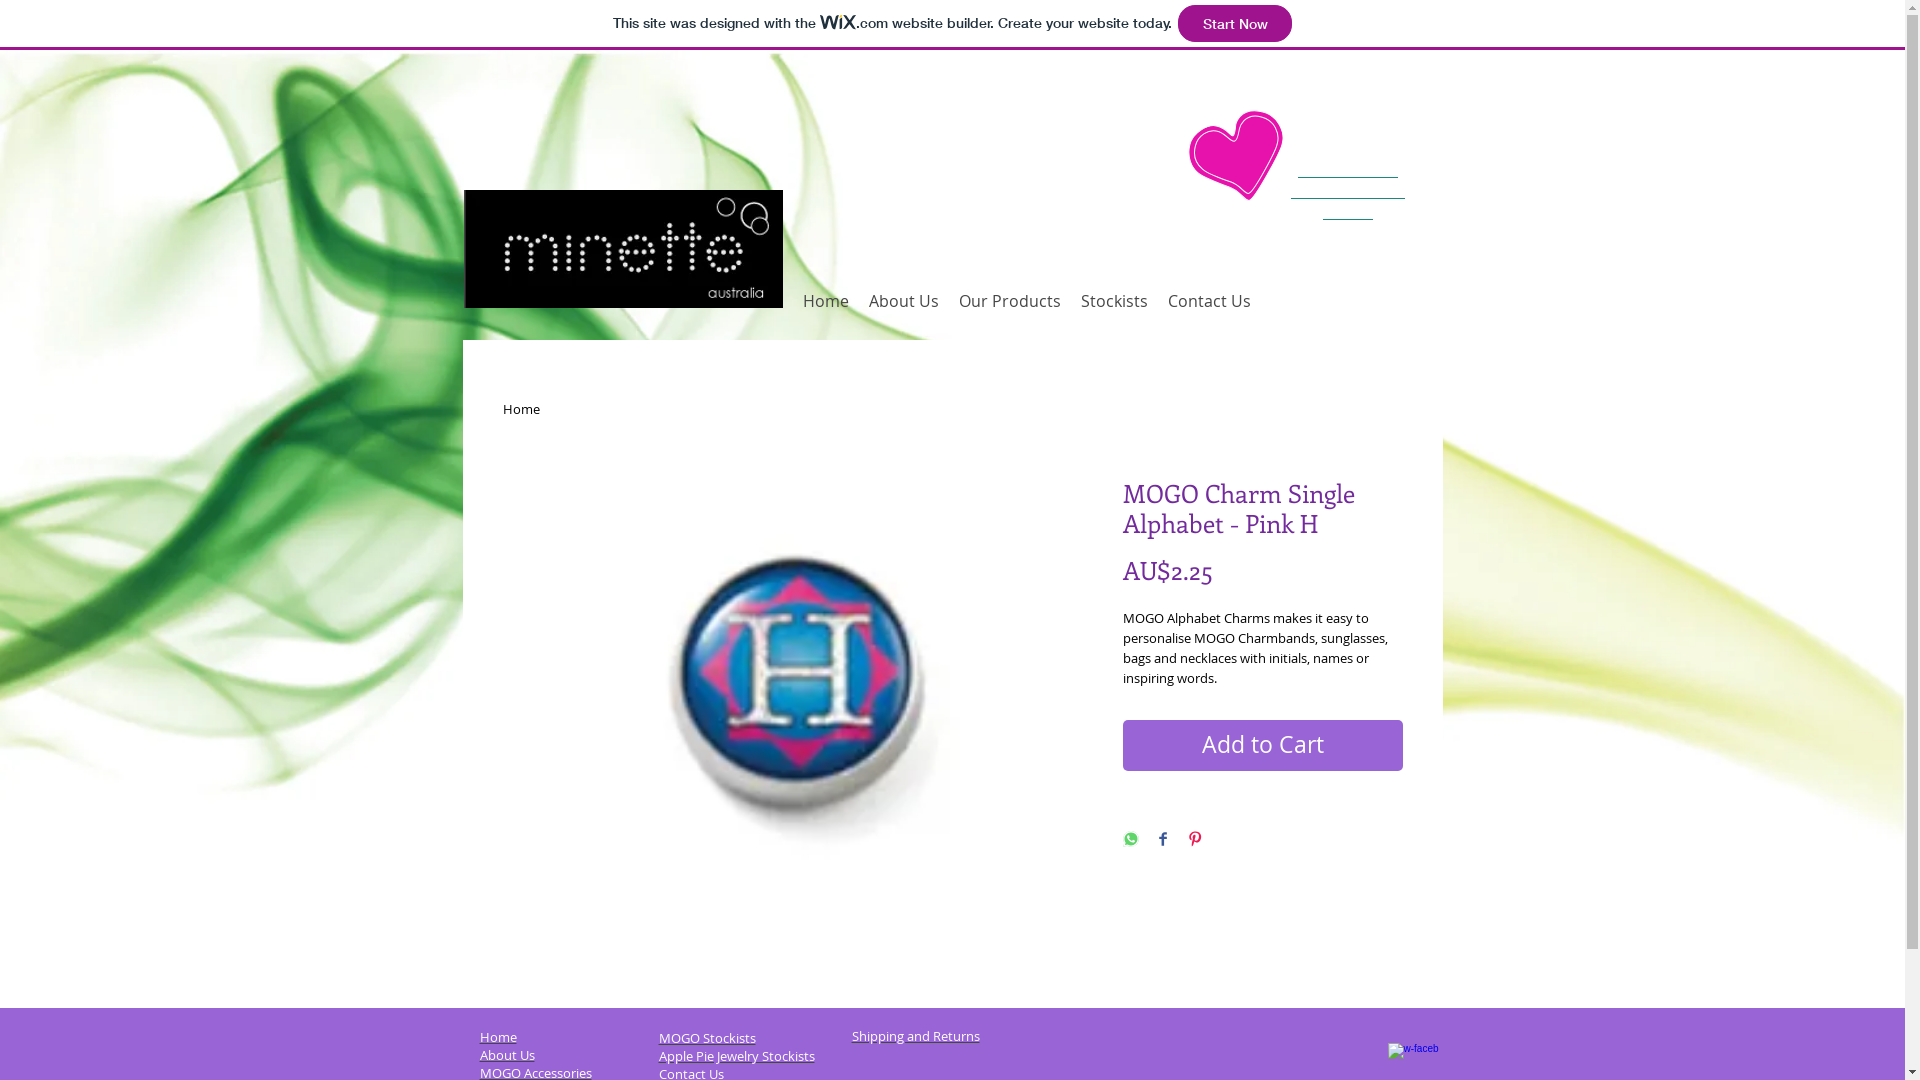 The image size is (1920, 1080). What do you see at coordinates (498, 1037) in the screenshot?
I see `Home` at bounding box center [498, 1037].